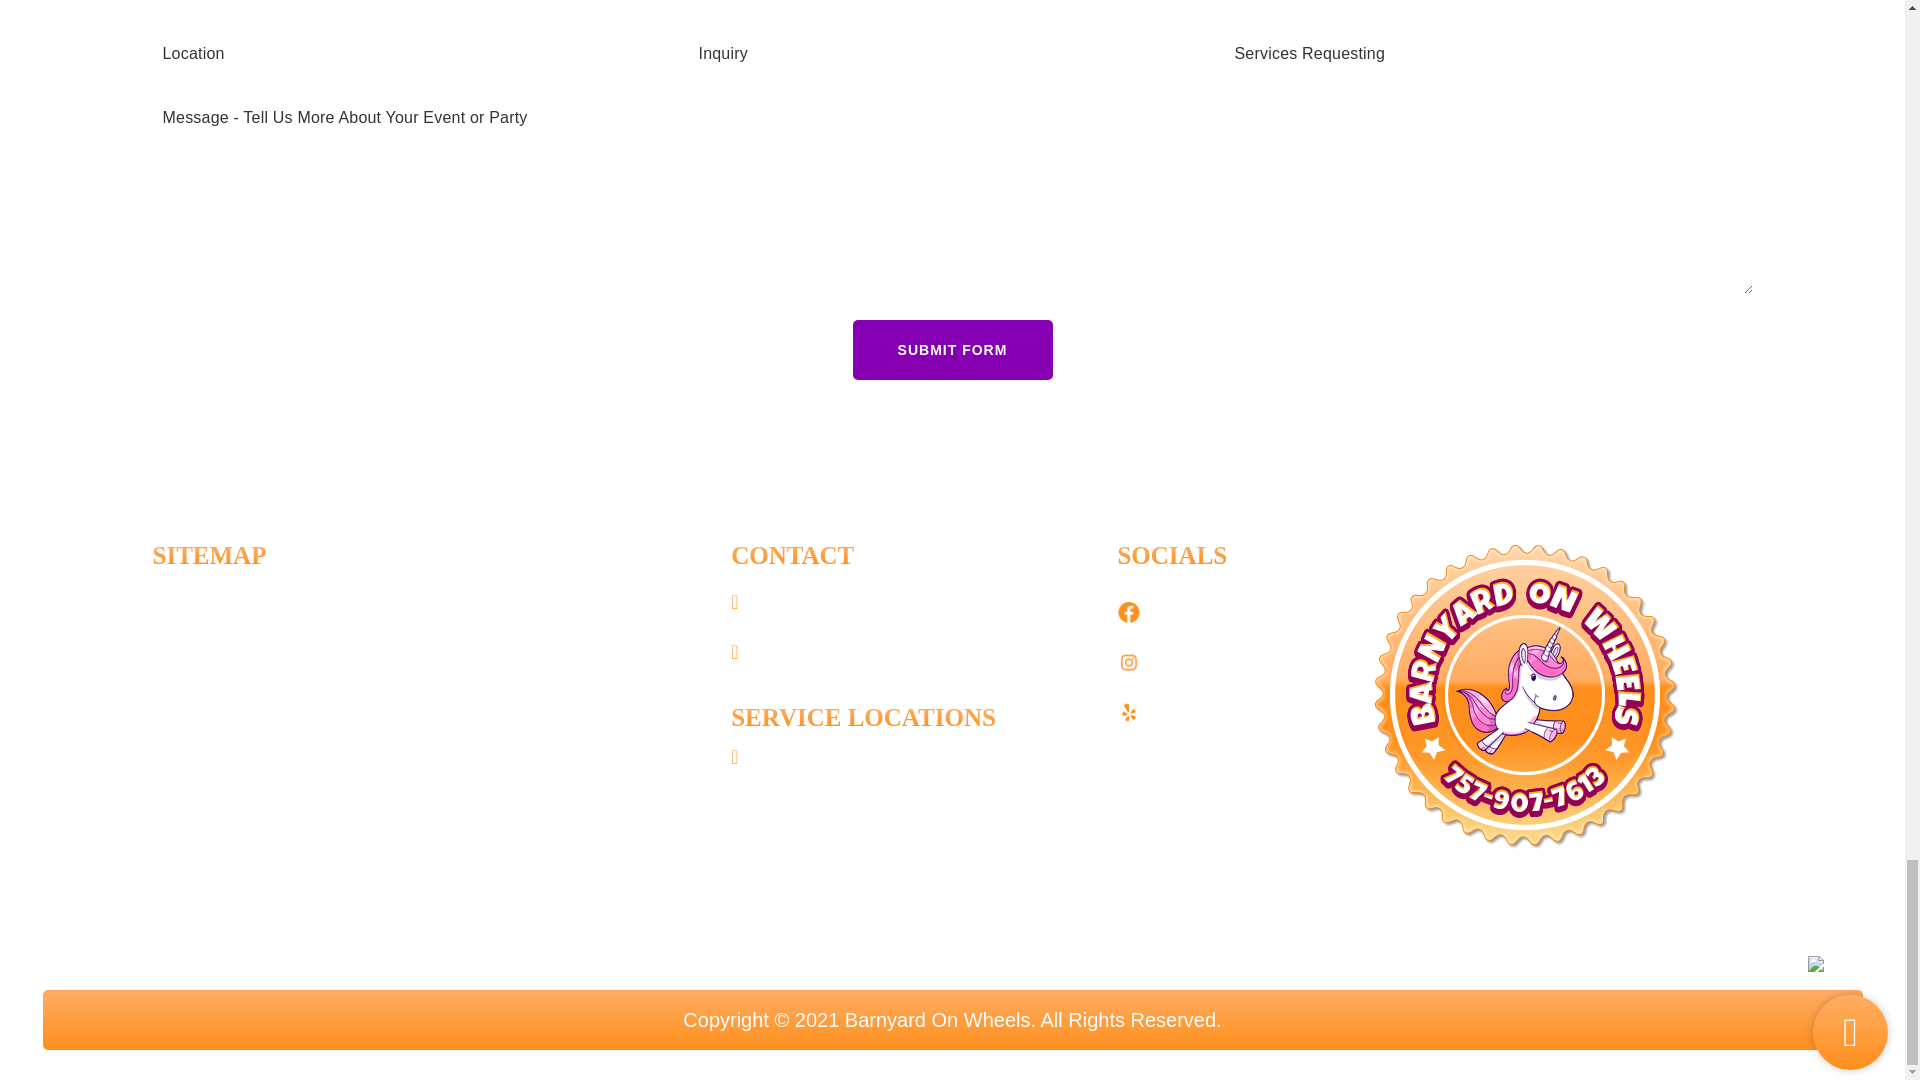 The width and height of the screenshot is (1920, 1080). What do you see at coordinates (952, 350) in the screenshot?
I see `SUBMIT FORM` at bounding box center [952, 350].